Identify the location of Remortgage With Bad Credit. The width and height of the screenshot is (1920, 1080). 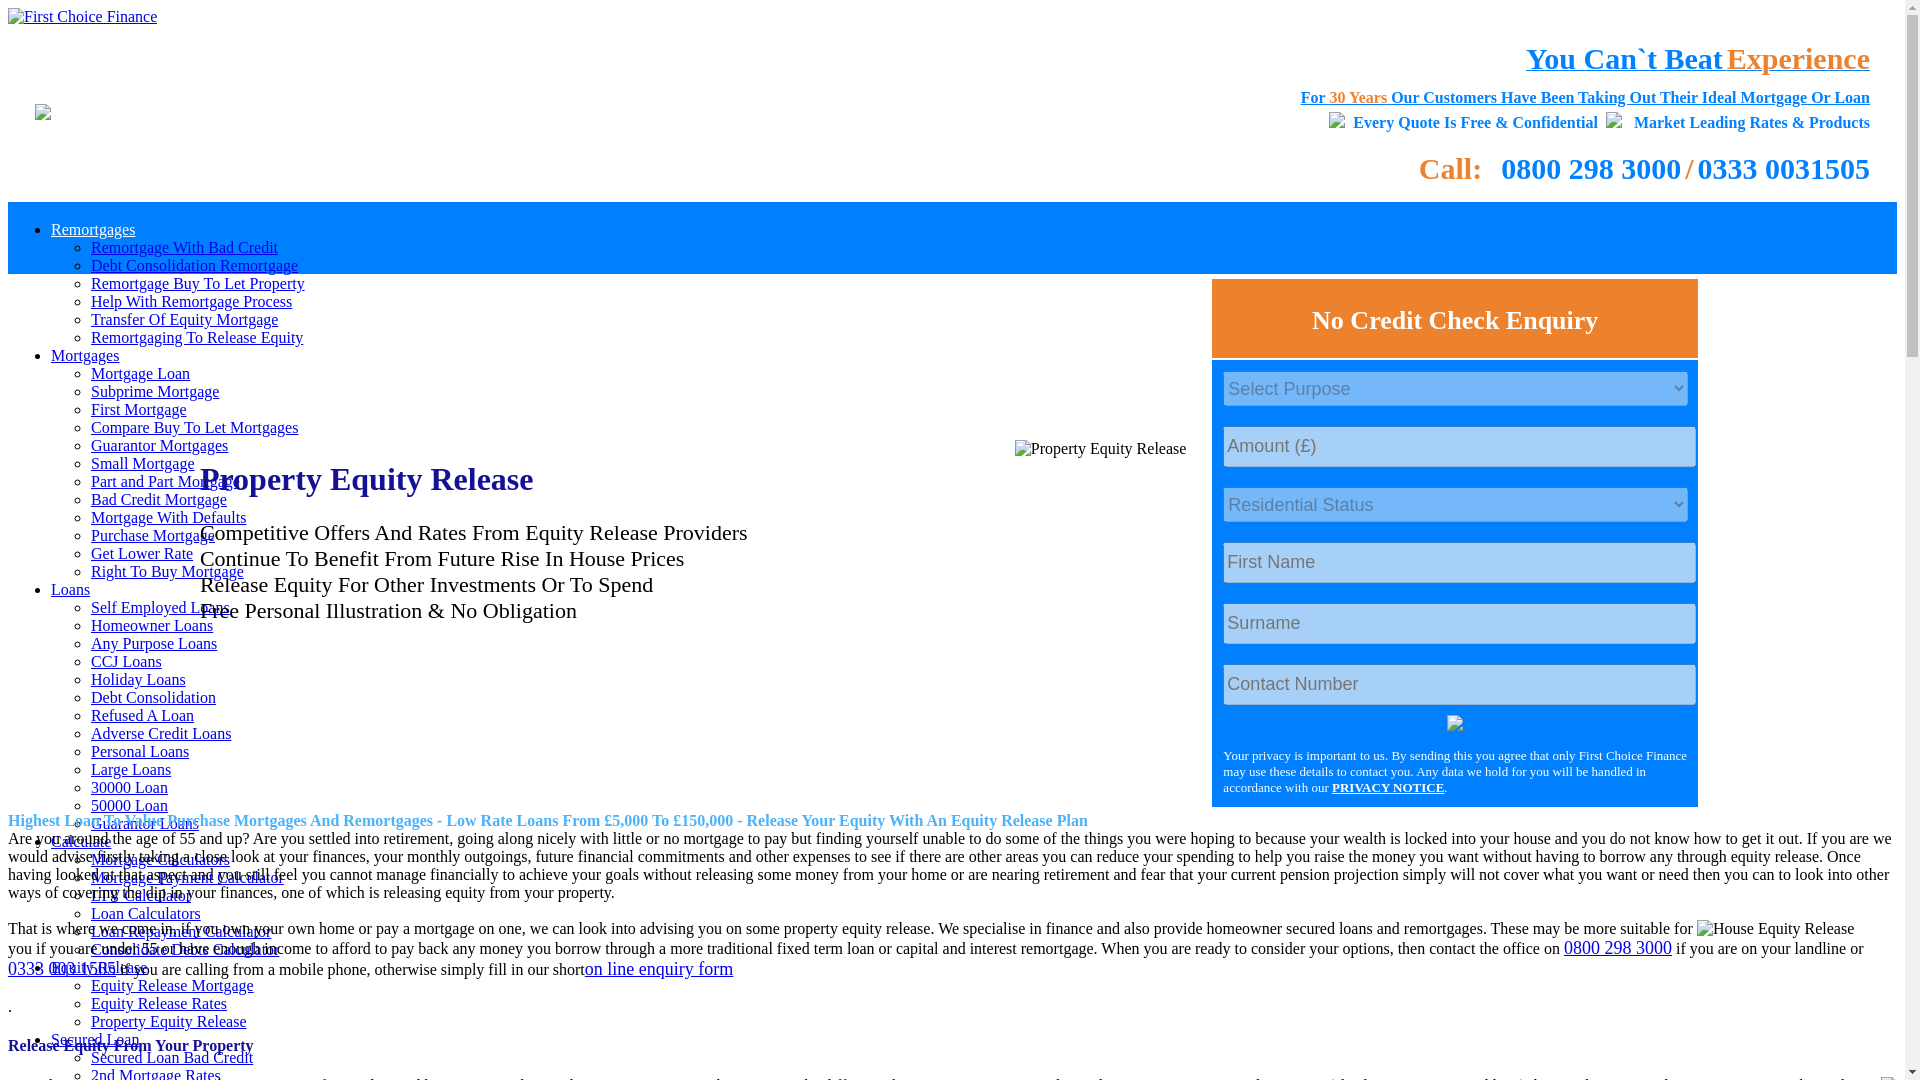
(184, 246).